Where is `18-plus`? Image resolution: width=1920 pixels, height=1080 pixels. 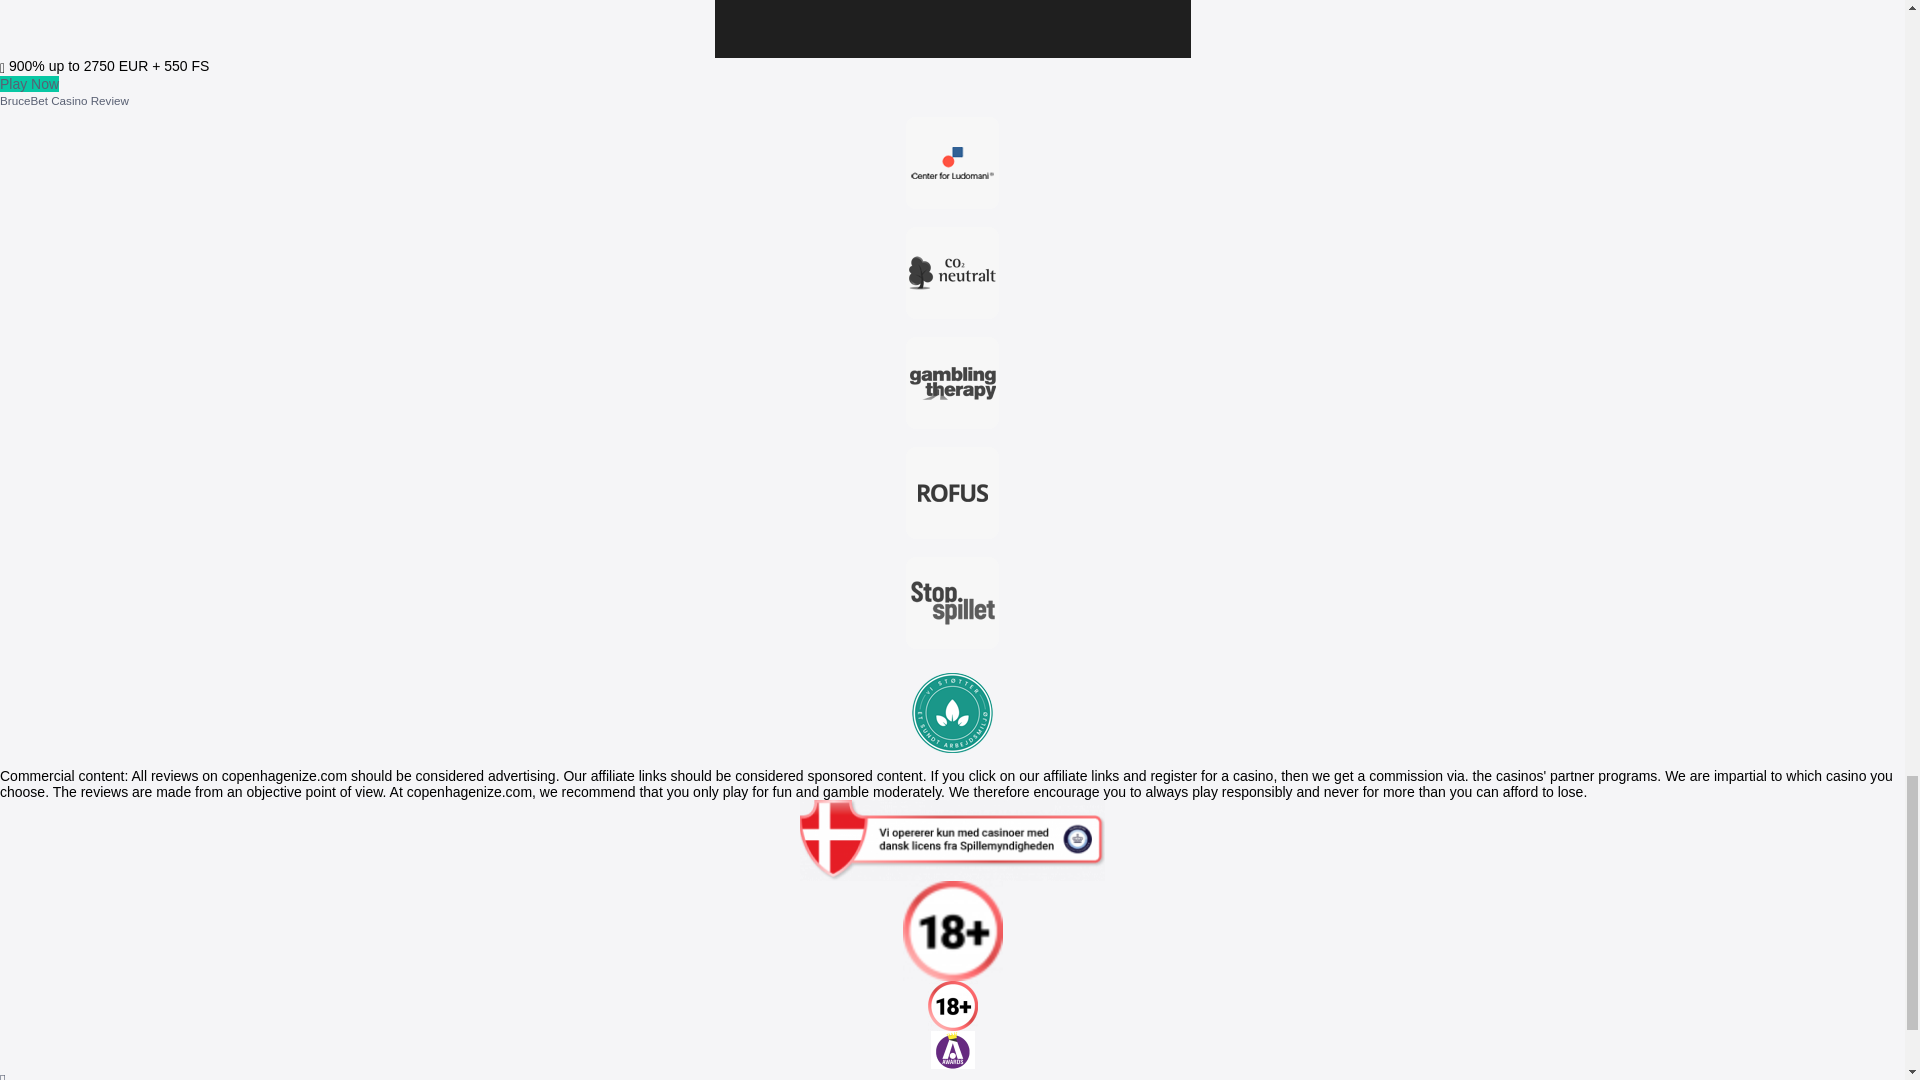
18-plus is located at coordinates (951, 1050).